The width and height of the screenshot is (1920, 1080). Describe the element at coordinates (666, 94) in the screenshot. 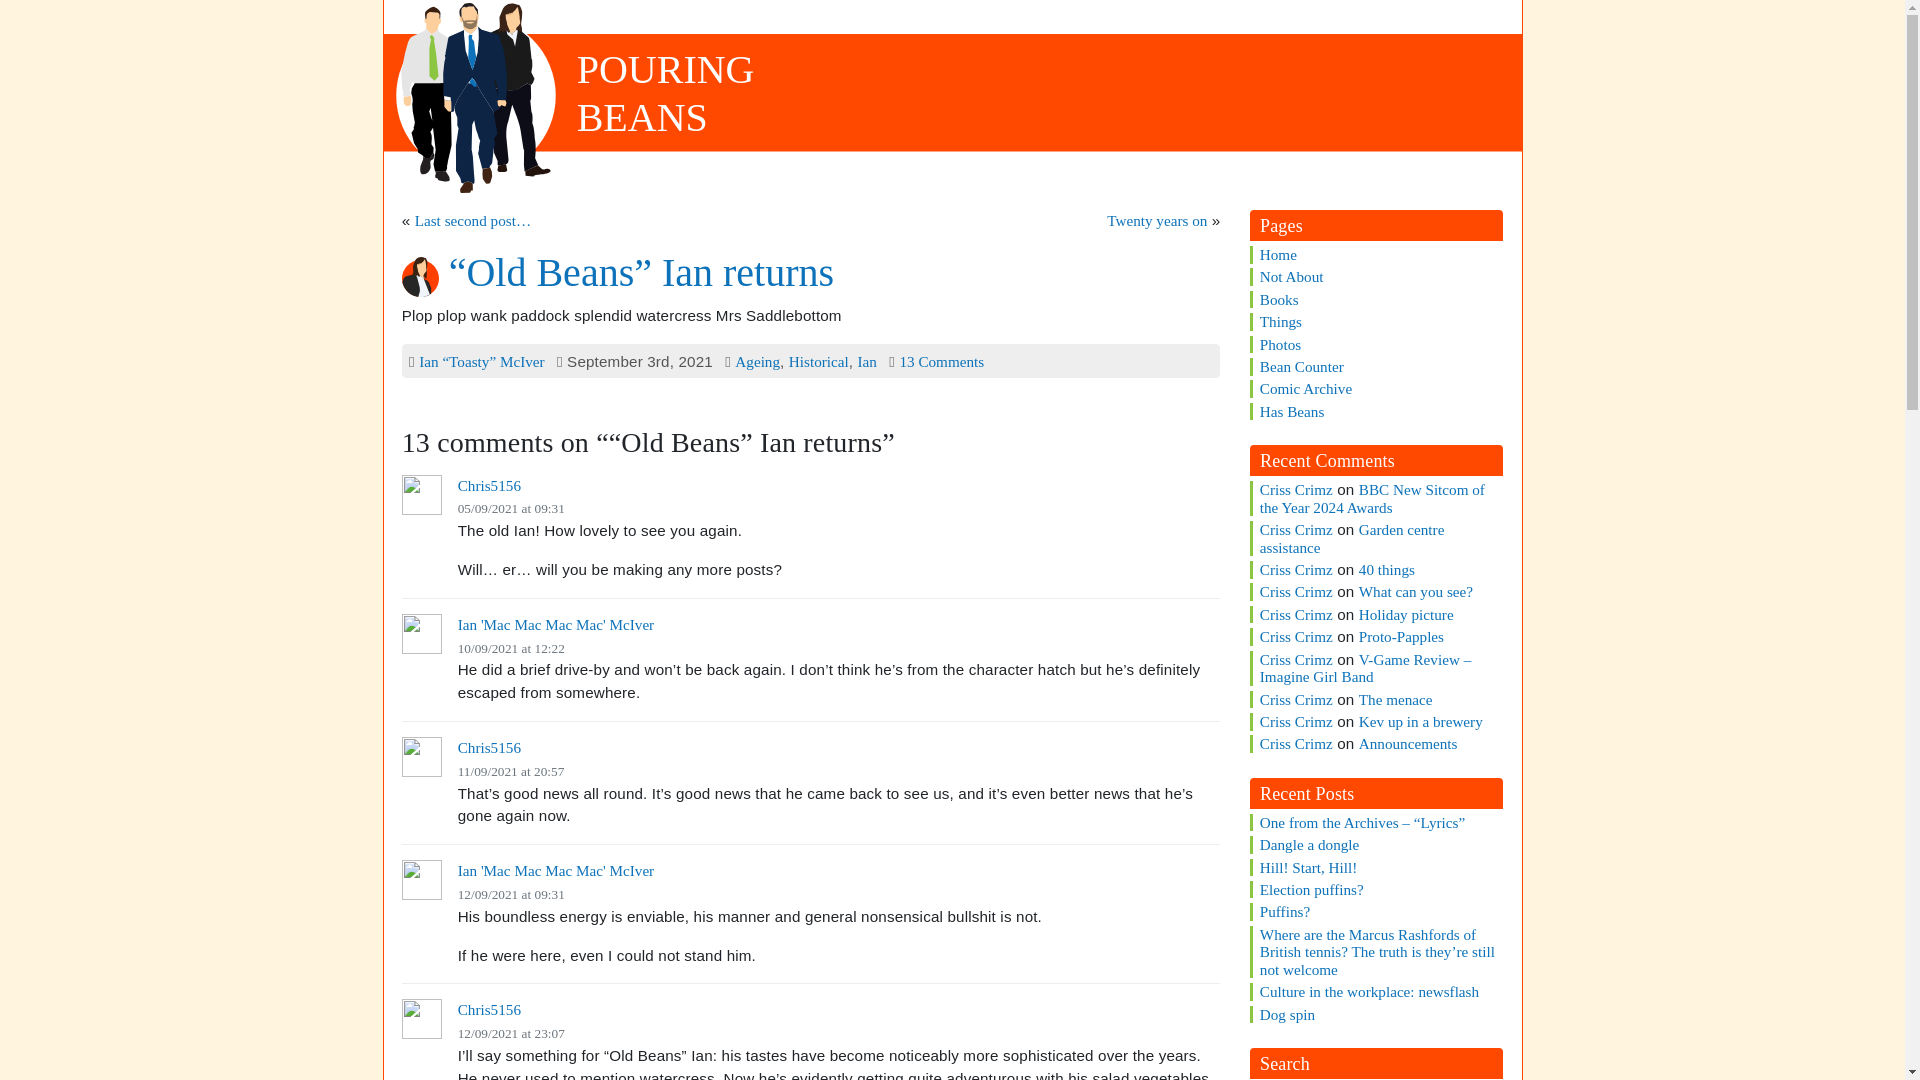

I see `Chris5156` at that location.